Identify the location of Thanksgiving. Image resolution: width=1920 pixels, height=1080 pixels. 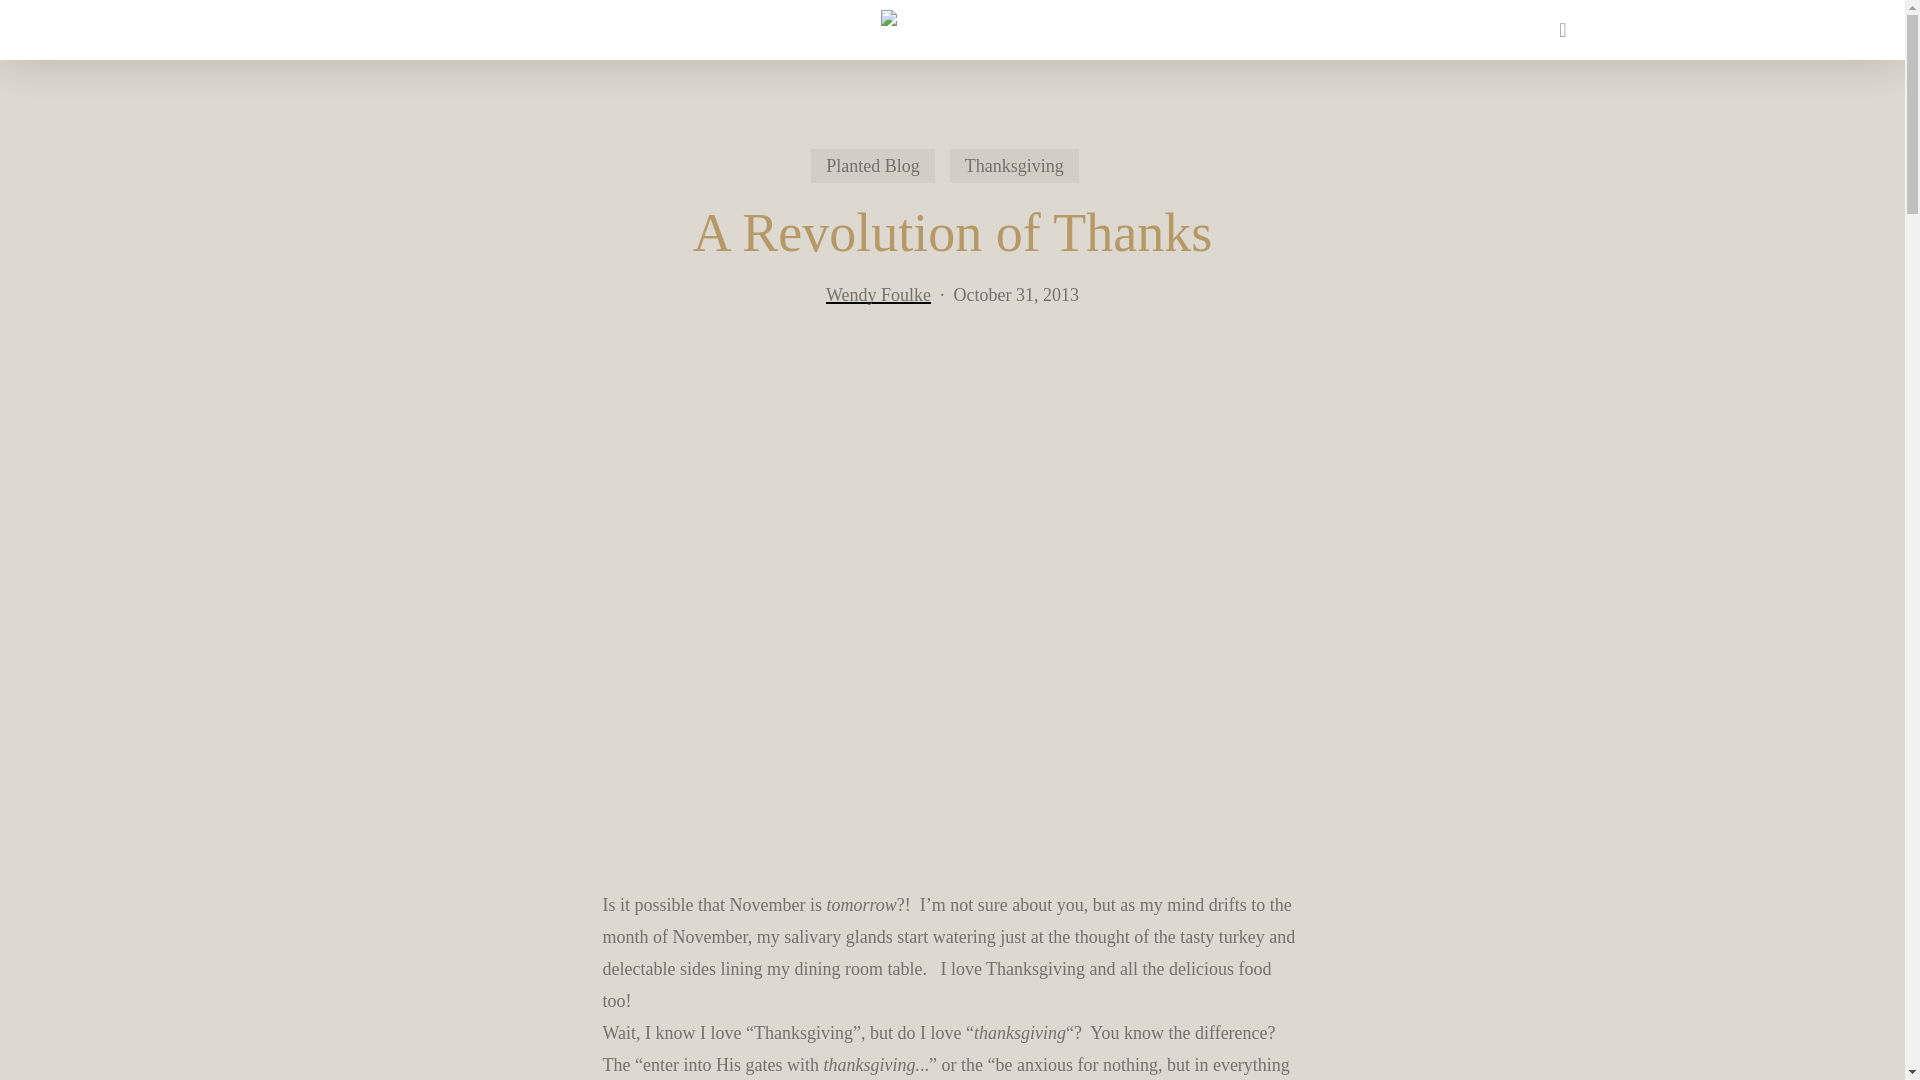
(1014, 166).